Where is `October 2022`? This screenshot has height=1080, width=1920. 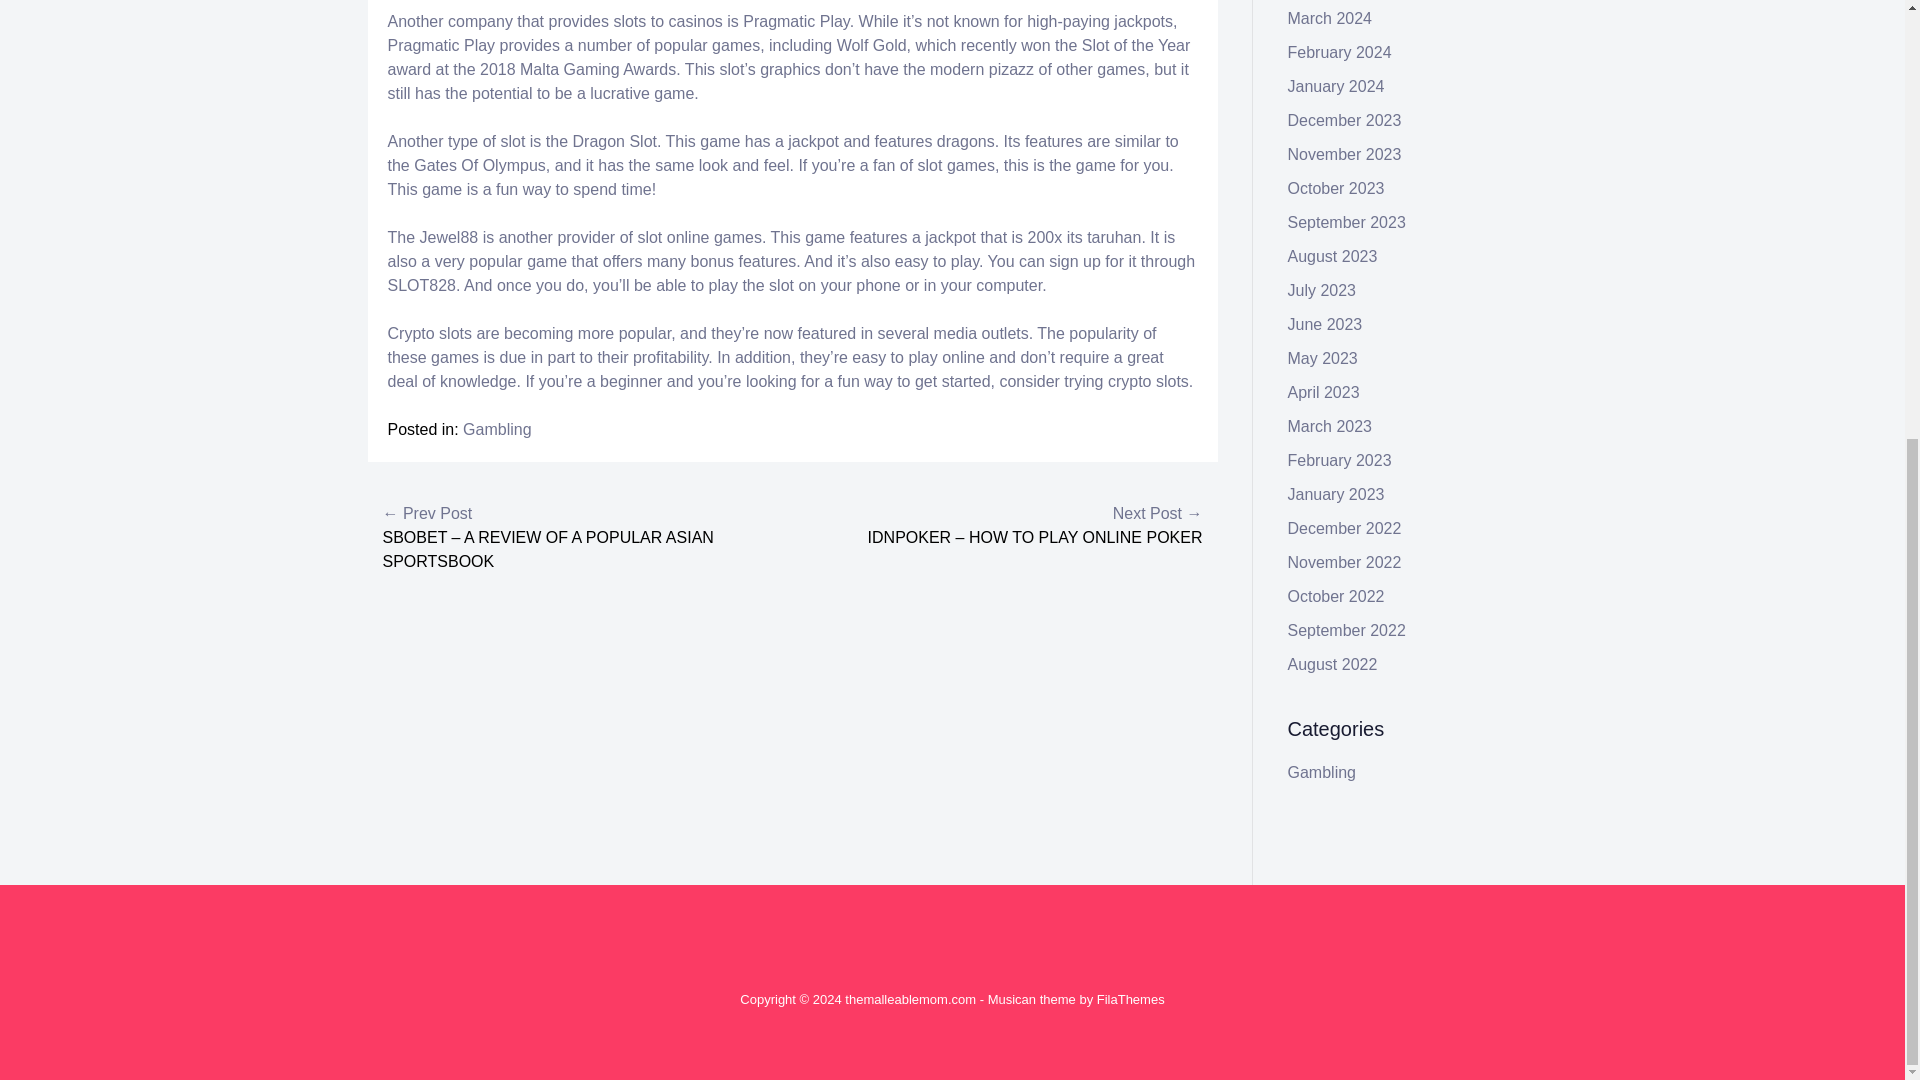 October 2022 is located at coordinates (1336, 596).